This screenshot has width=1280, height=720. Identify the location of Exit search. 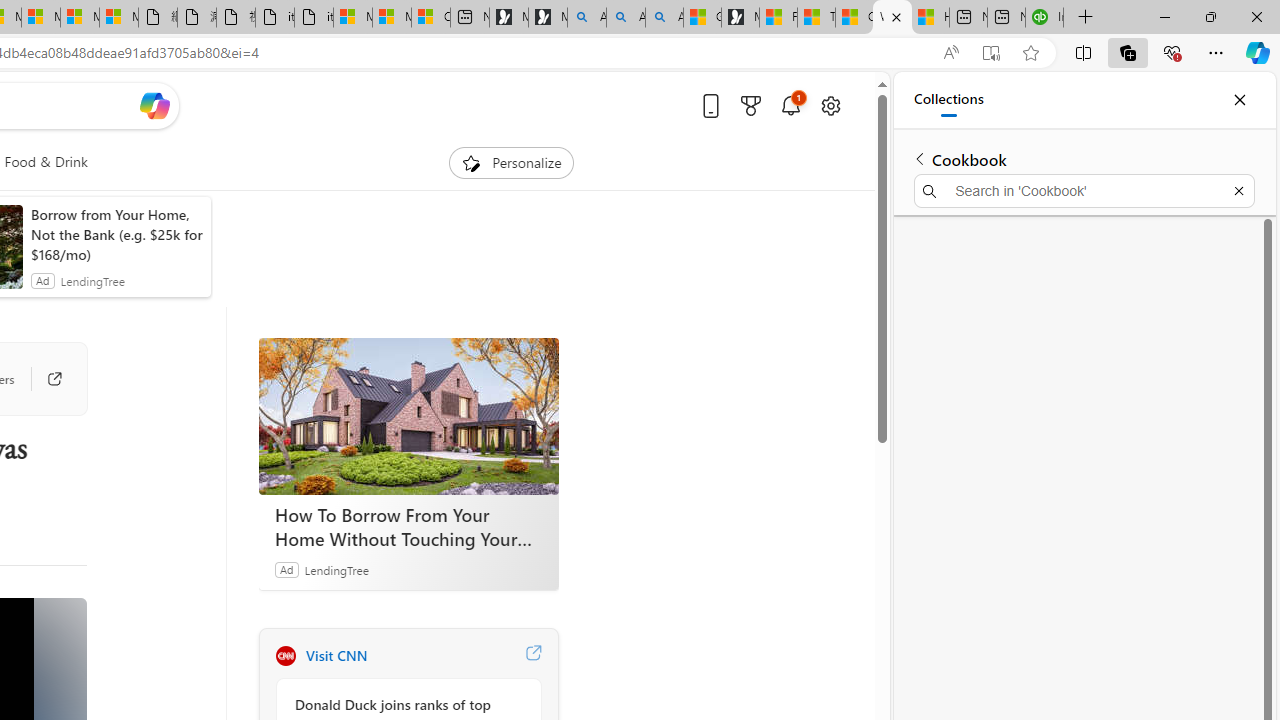
(1238, 190).